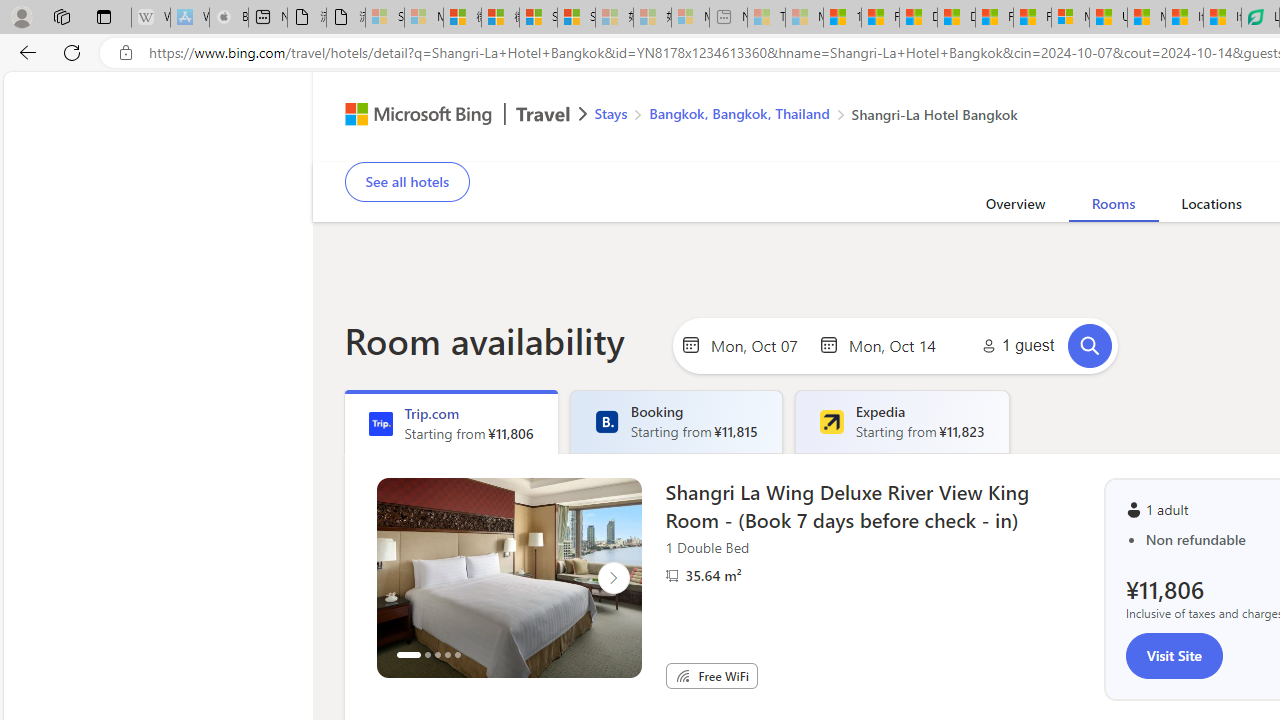  Describe the element at coordinates (793, 116) in the screenshot. I see `AutomationID: bread-crumb-root` at that location.